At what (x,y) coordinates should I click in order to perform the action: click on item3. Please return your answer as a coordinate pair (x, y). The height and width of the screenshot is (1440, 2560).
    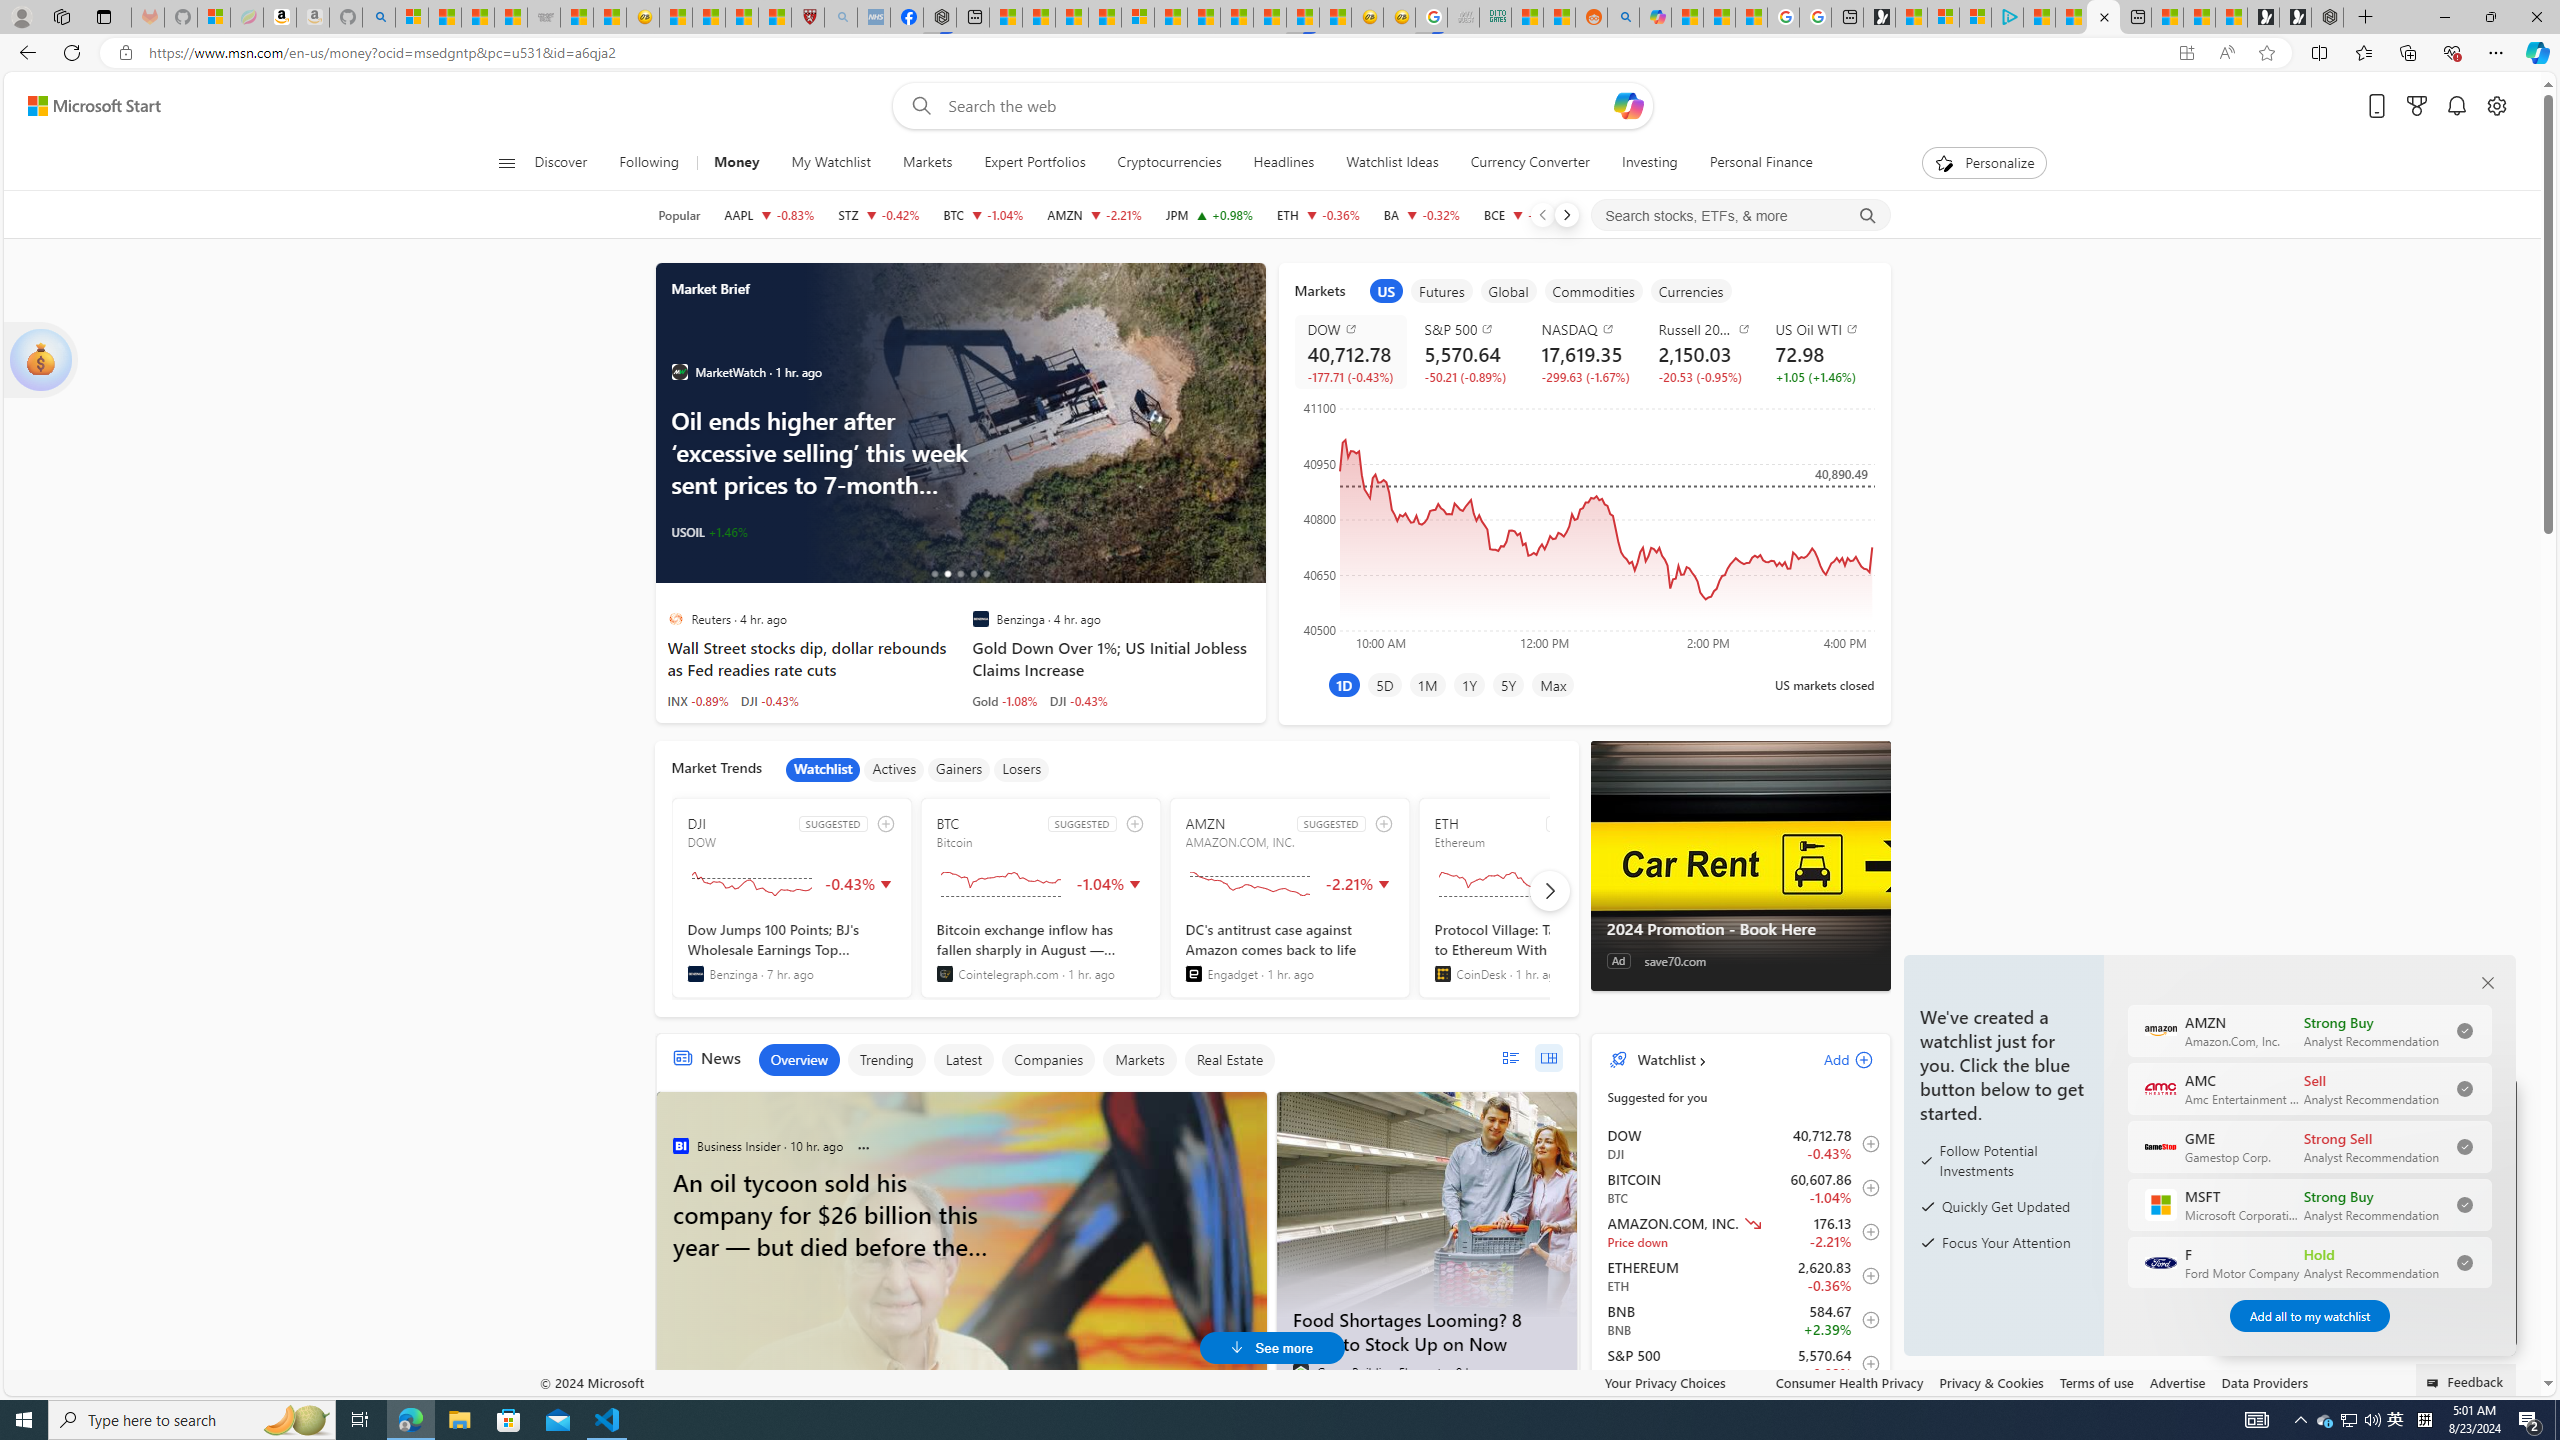
    Looking at the image, I should click on (1508, 290).